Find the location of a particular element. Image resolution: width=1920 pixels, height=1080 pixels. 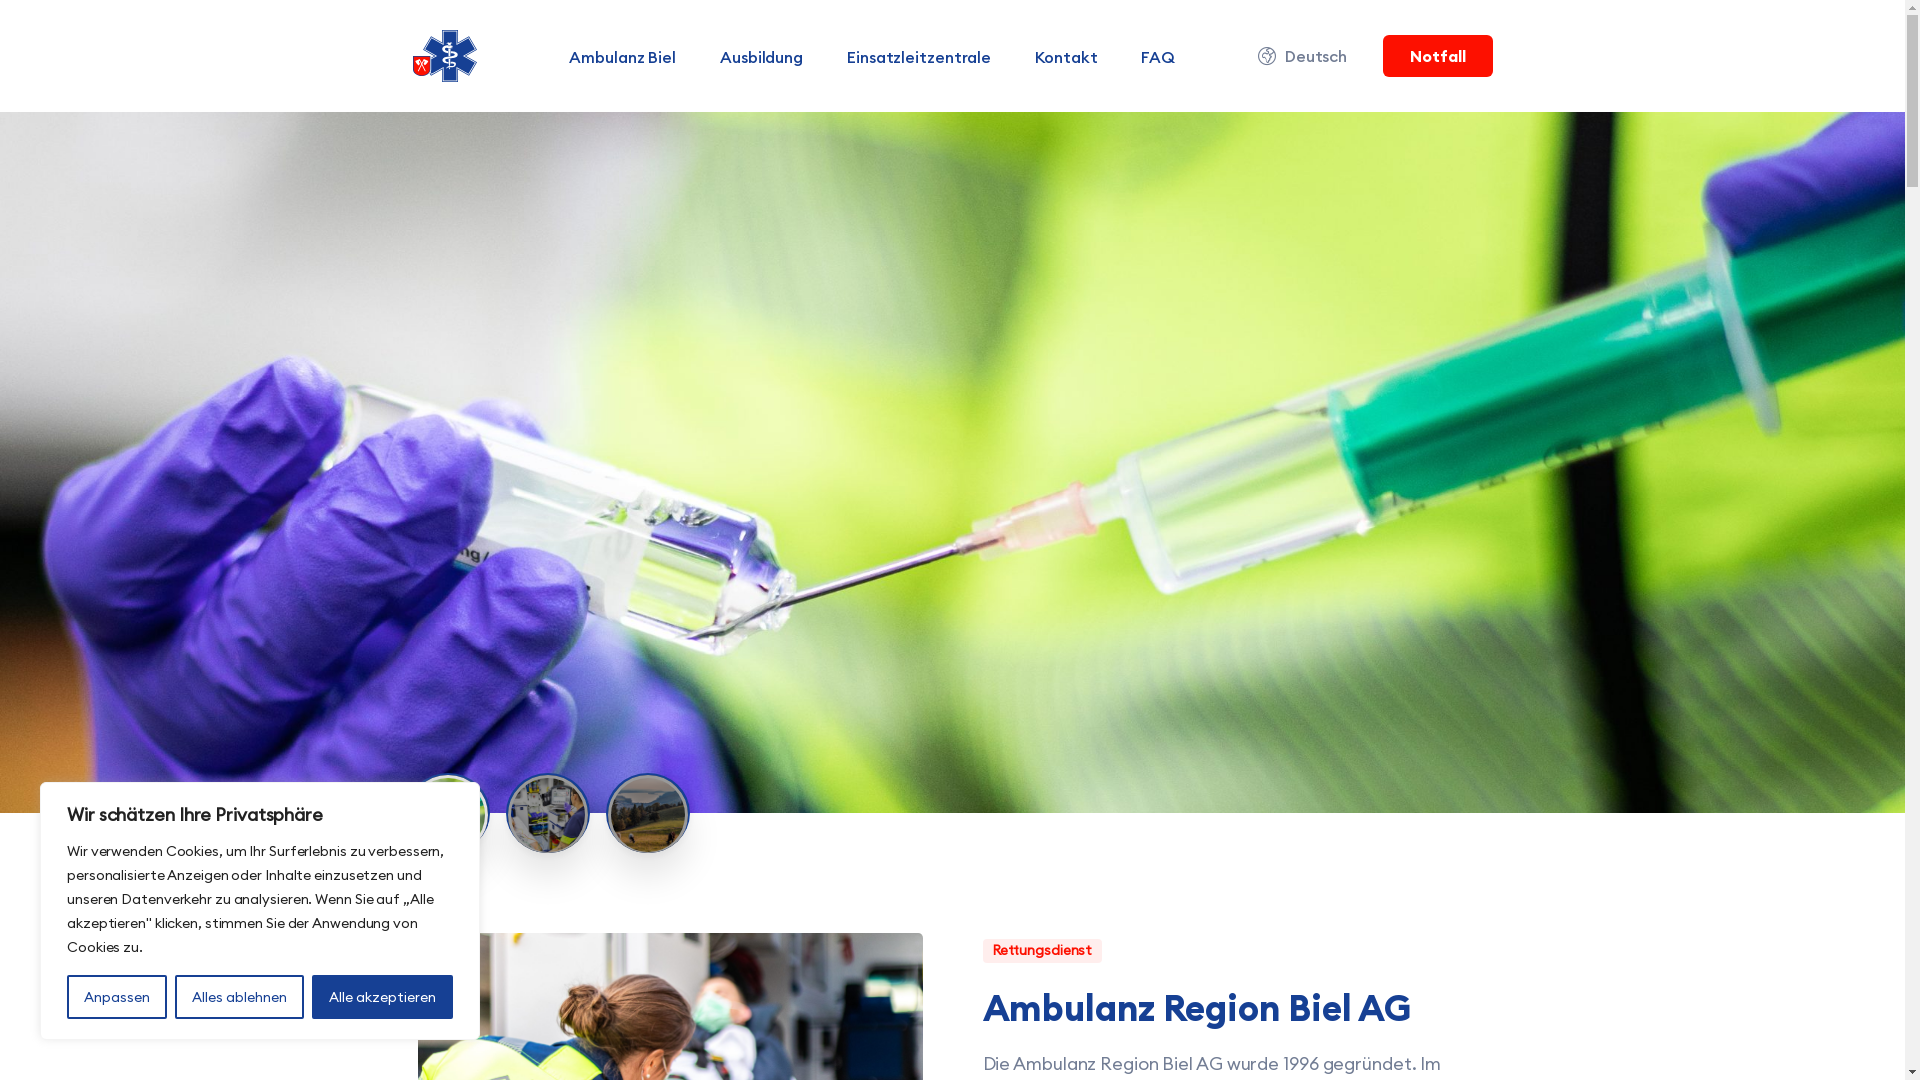

Ambulanz Biel is located at coordinates (622, 56).